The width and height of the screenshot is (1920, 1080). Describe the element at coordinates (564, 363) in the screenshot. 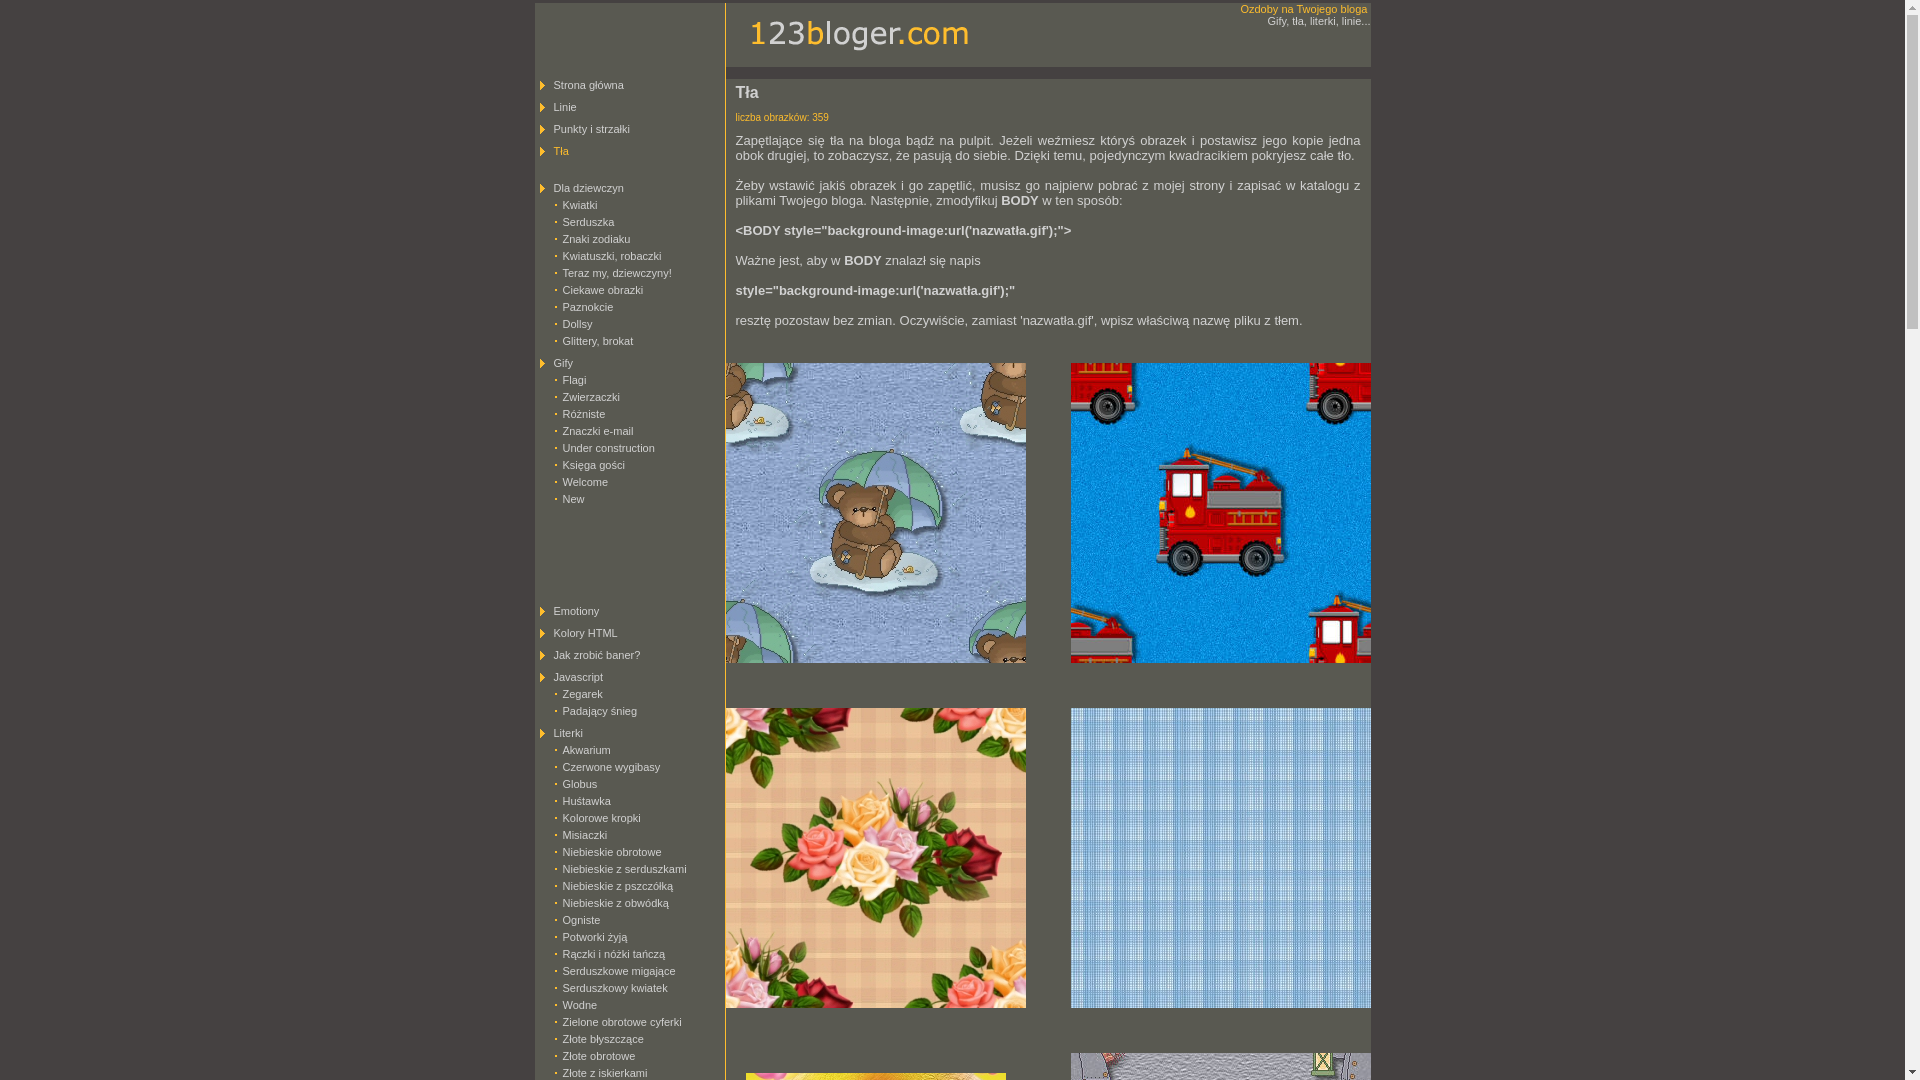

I see `Gify` at that location.